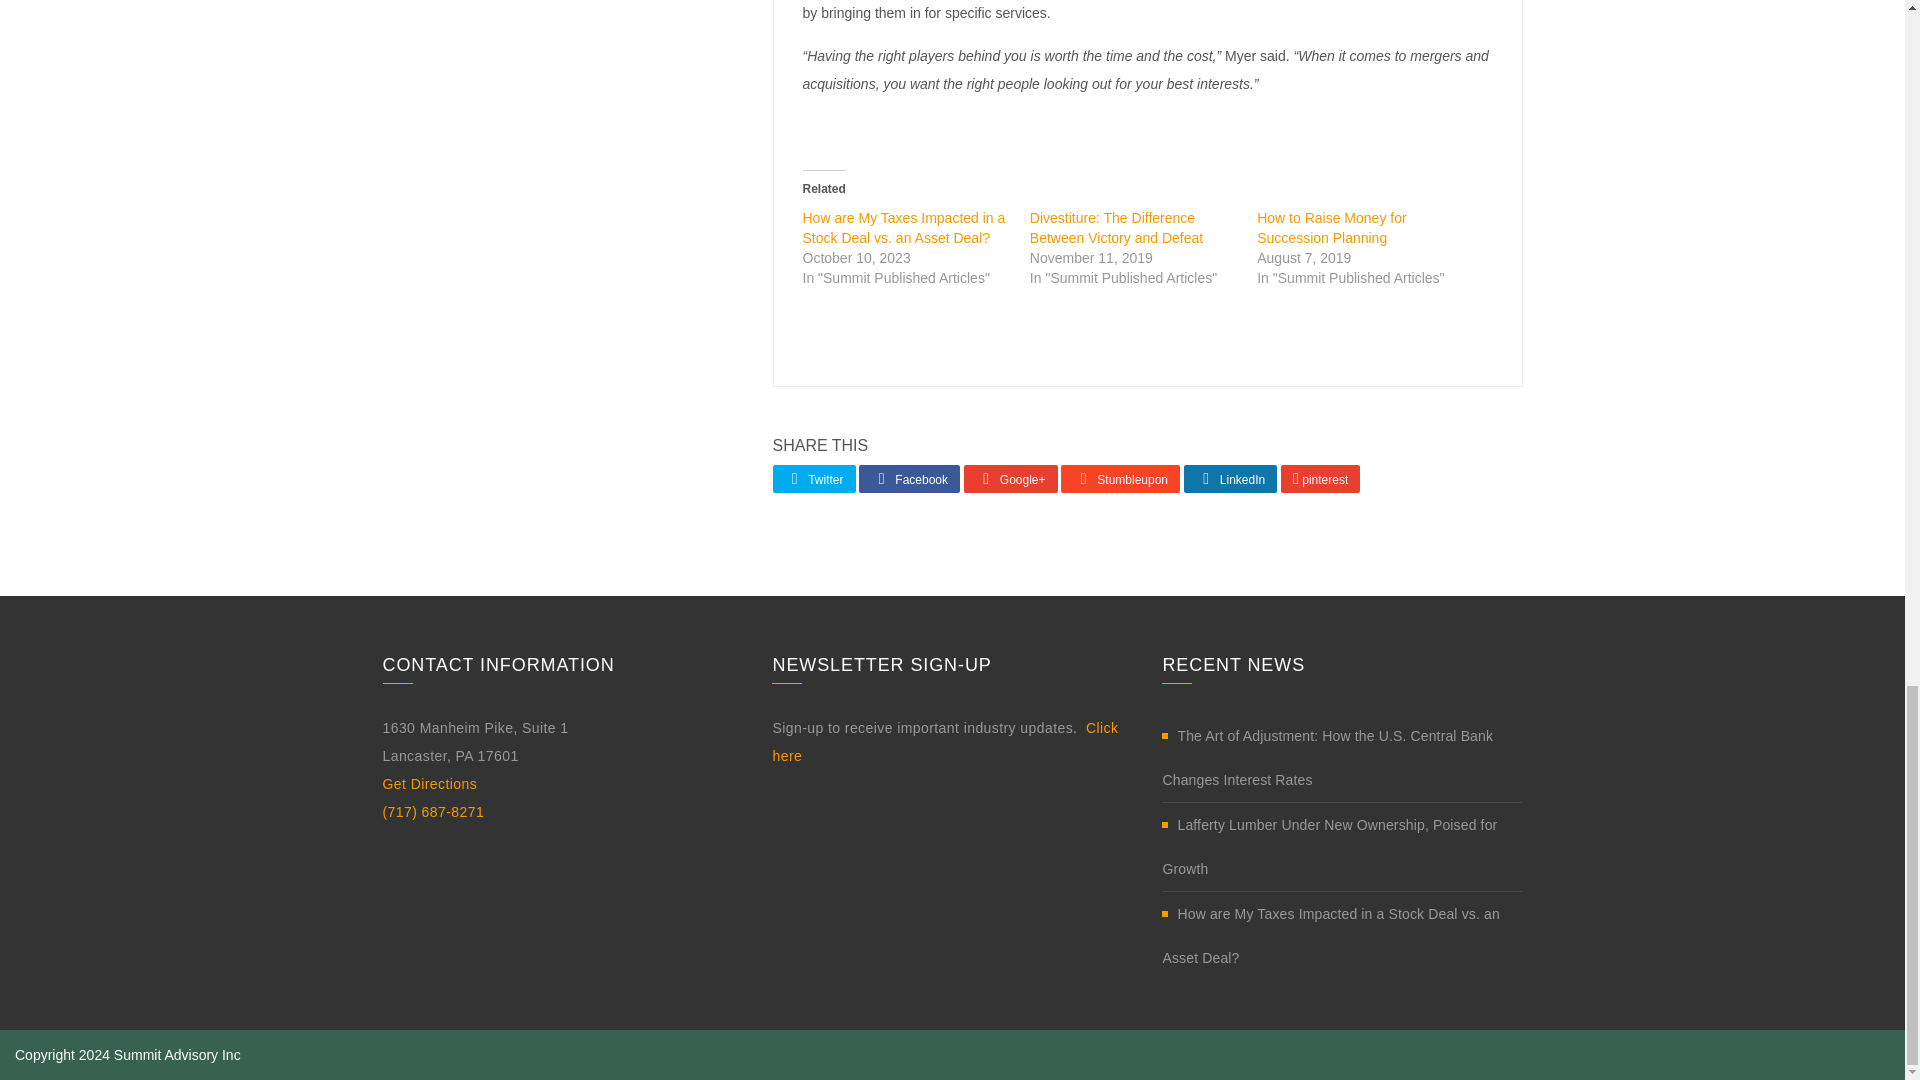 The image size is (1920, 1080). Describe the element at coordinates (944, 742) in the screenshot. I see `Click here` at that location.